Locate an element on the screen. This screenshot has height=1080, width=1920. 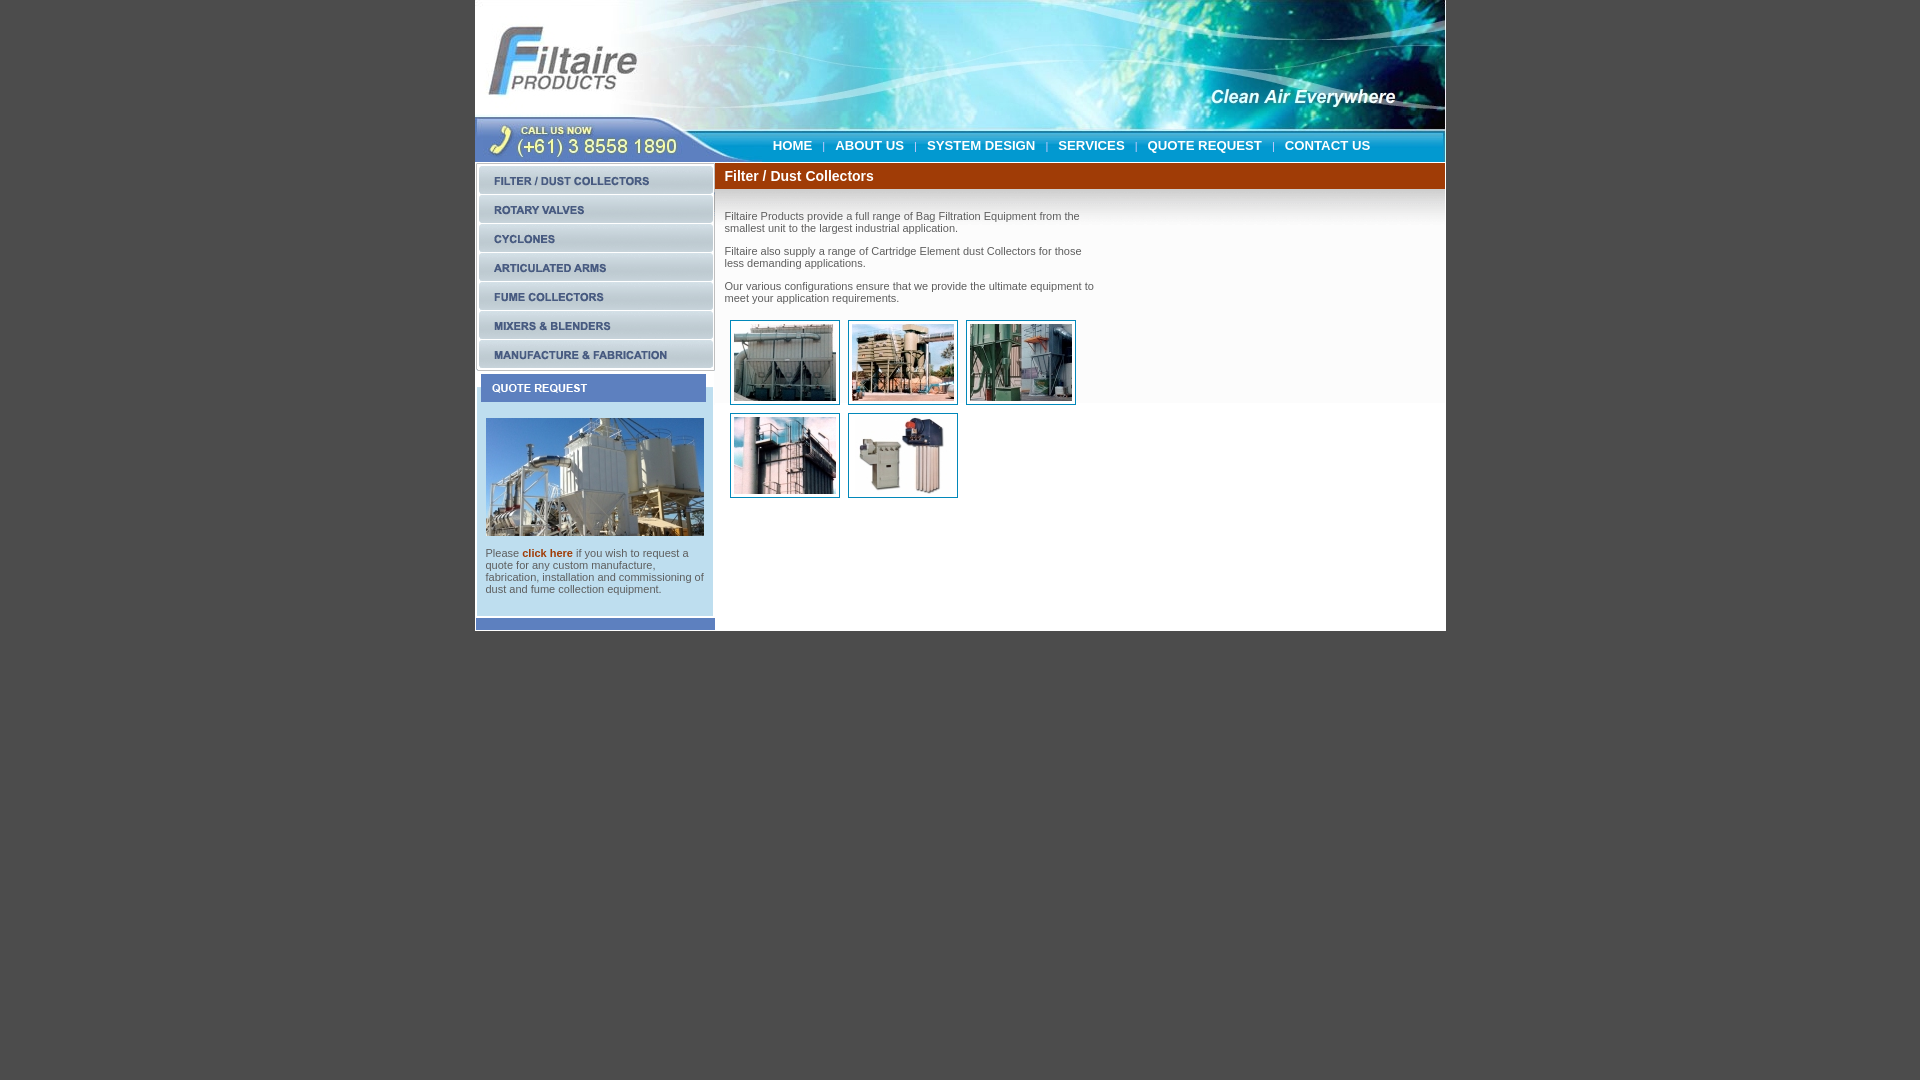
click here is located at coordinates (548, 553).